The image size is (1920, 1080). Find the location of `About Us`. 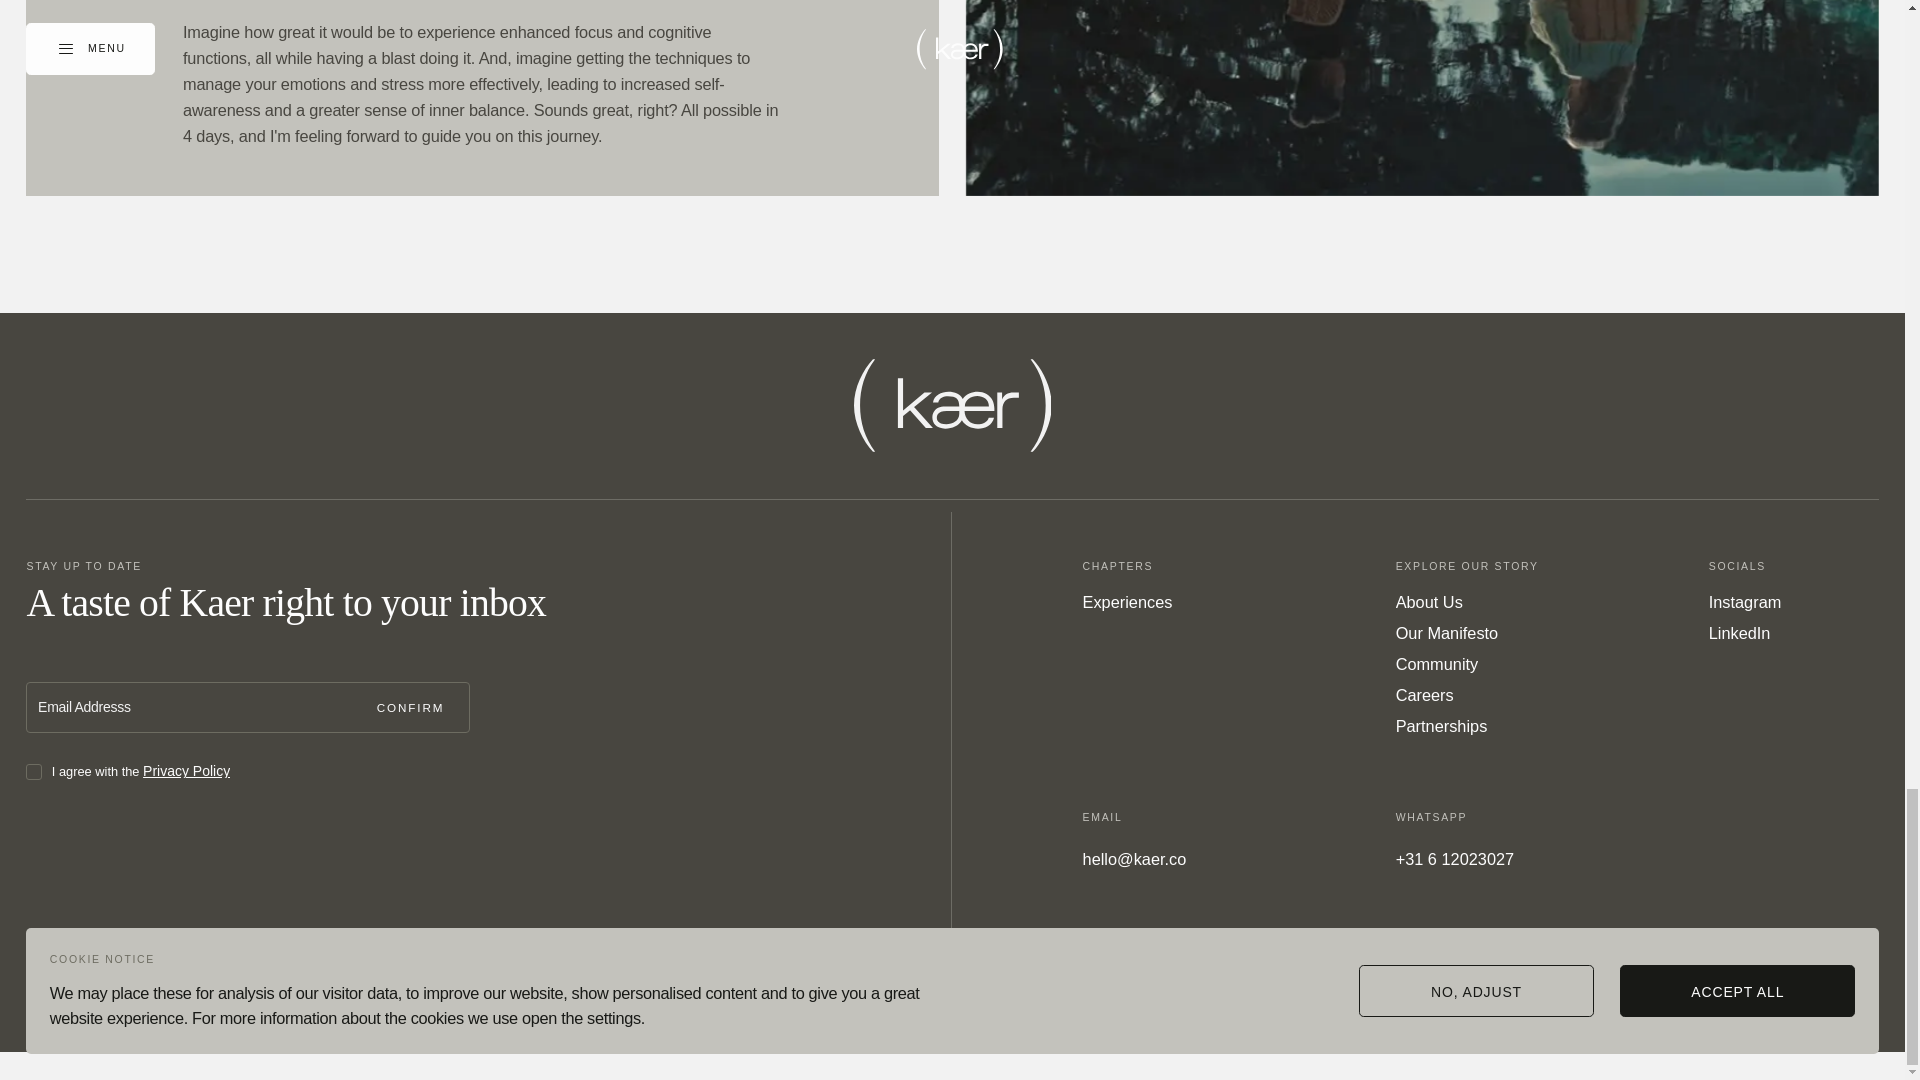

About Us is located at coordinates (1429, 602).